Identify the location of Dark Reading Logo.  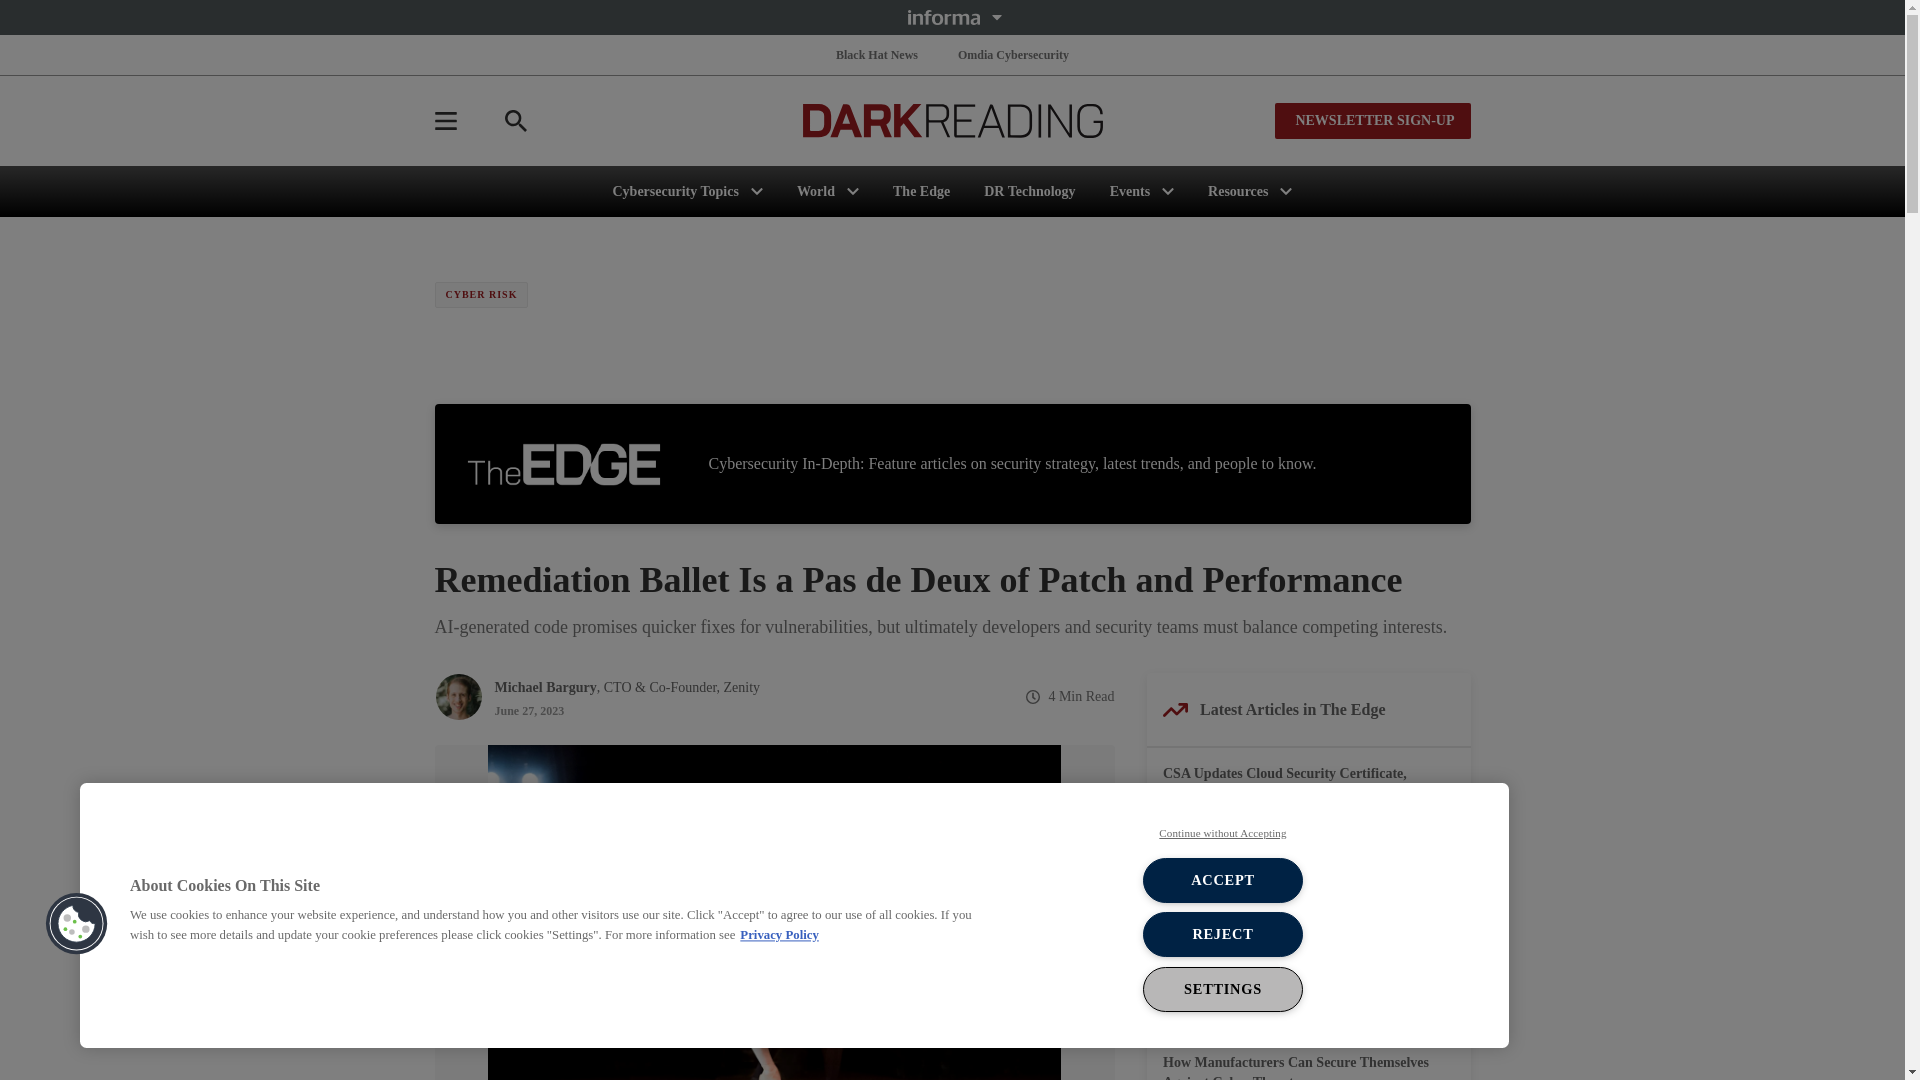
(952, 120).